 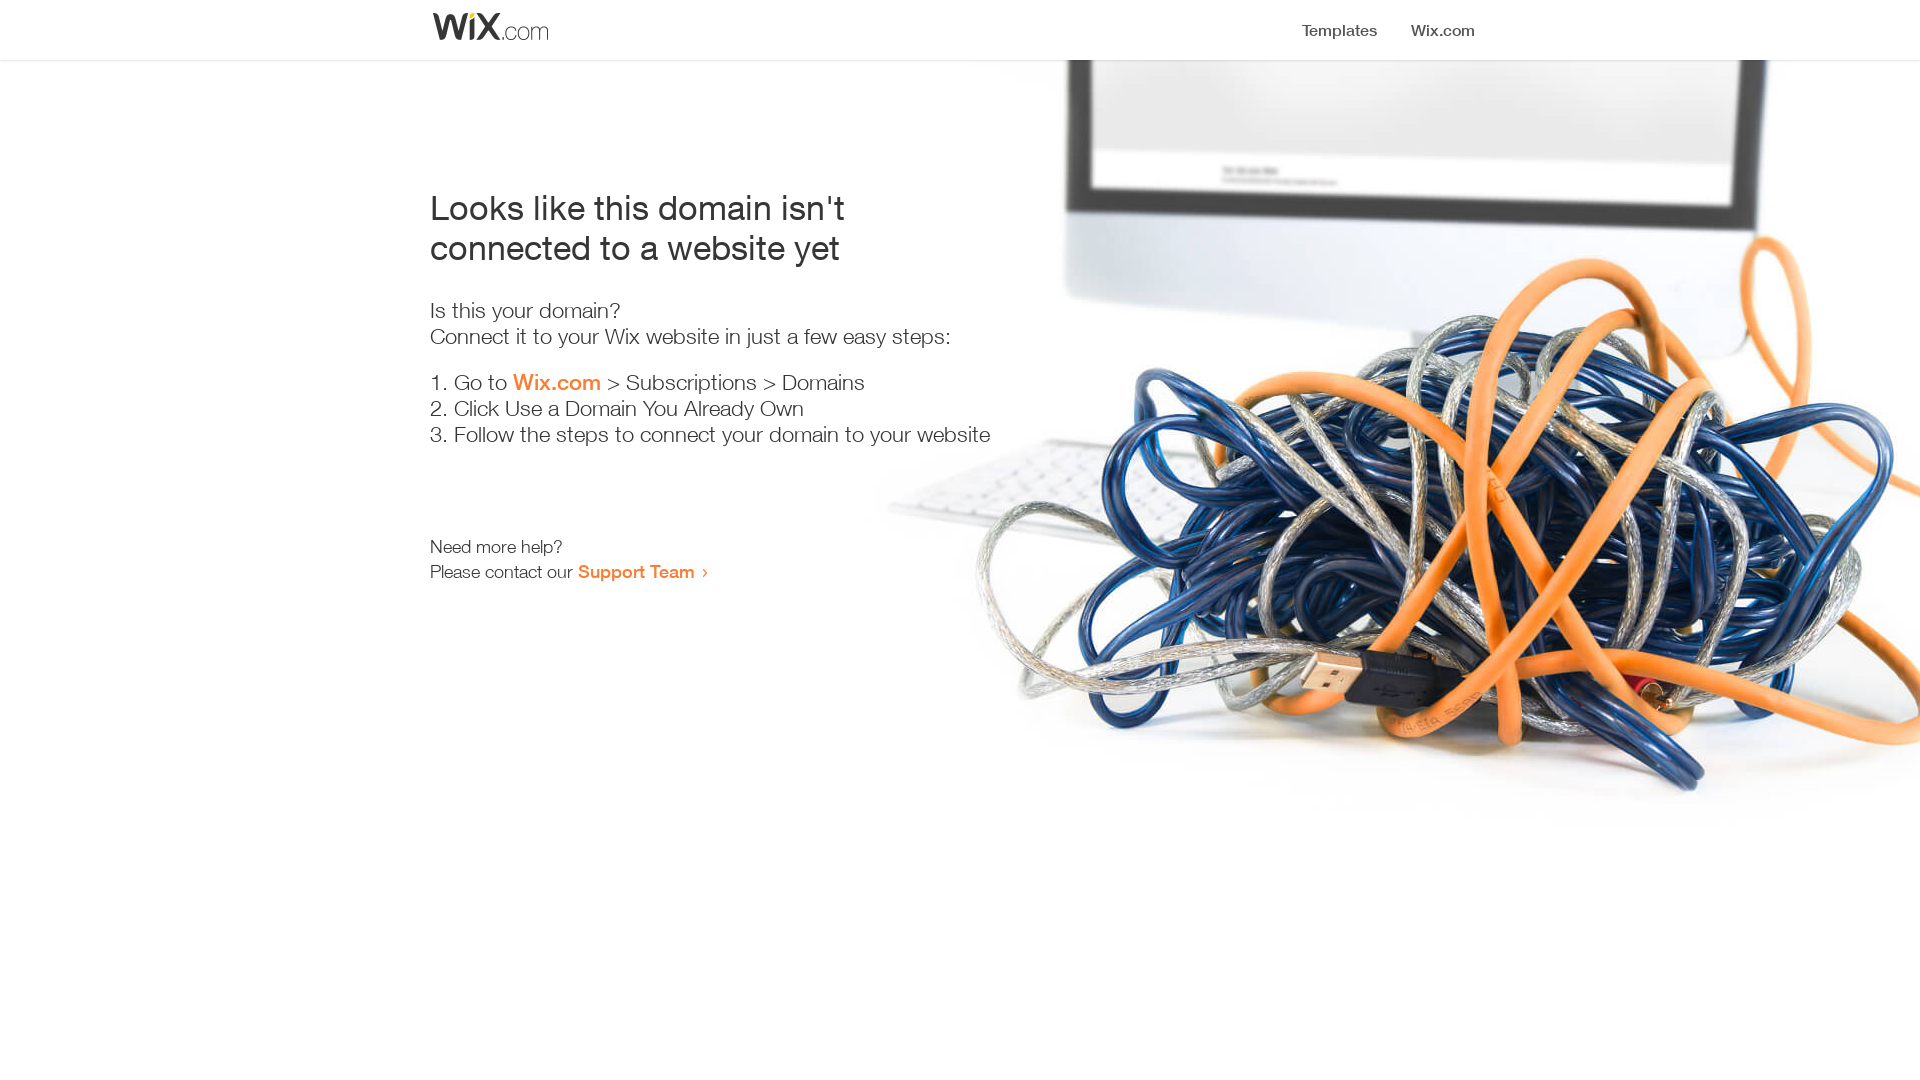 I want to click on Support Team, so click(x=636, y=571).